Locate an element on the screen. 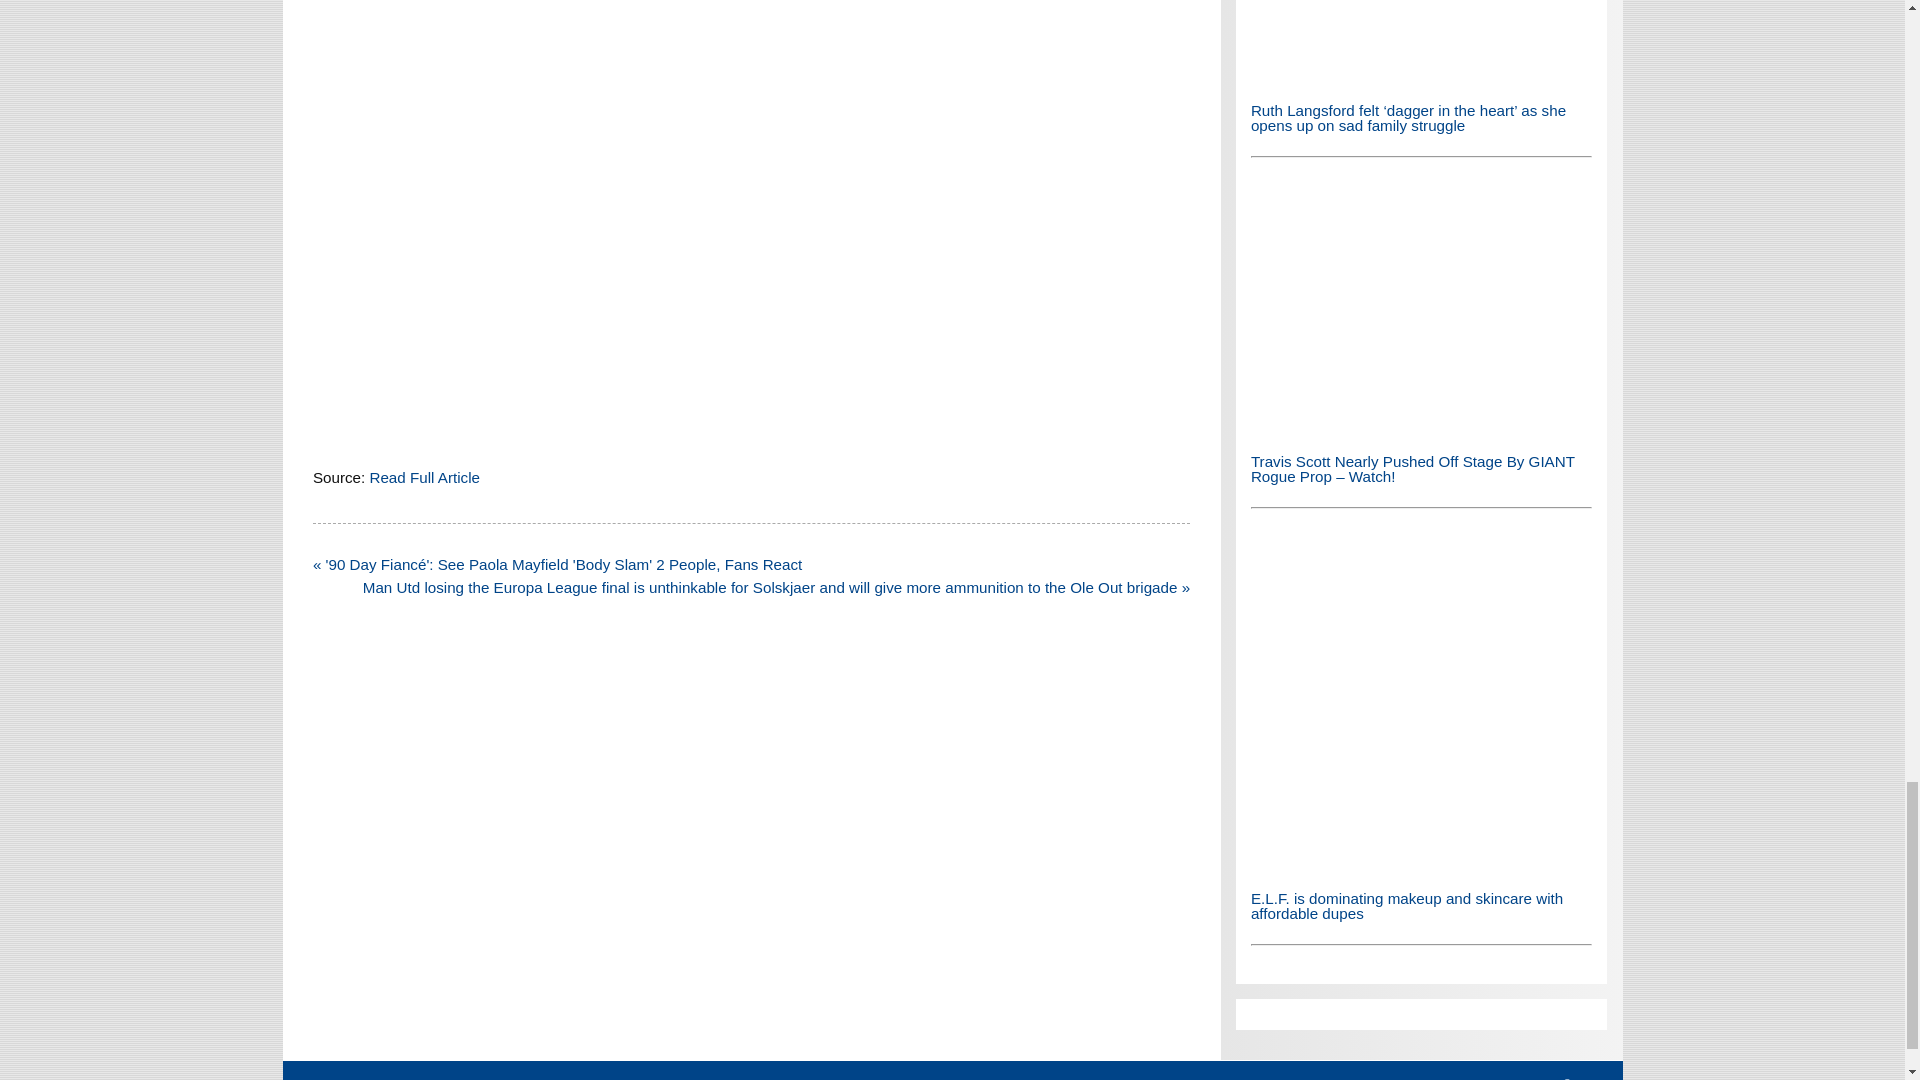 This screenshot has height=1080, width=1920. Read Full Article is located at coordinates (424, 477).